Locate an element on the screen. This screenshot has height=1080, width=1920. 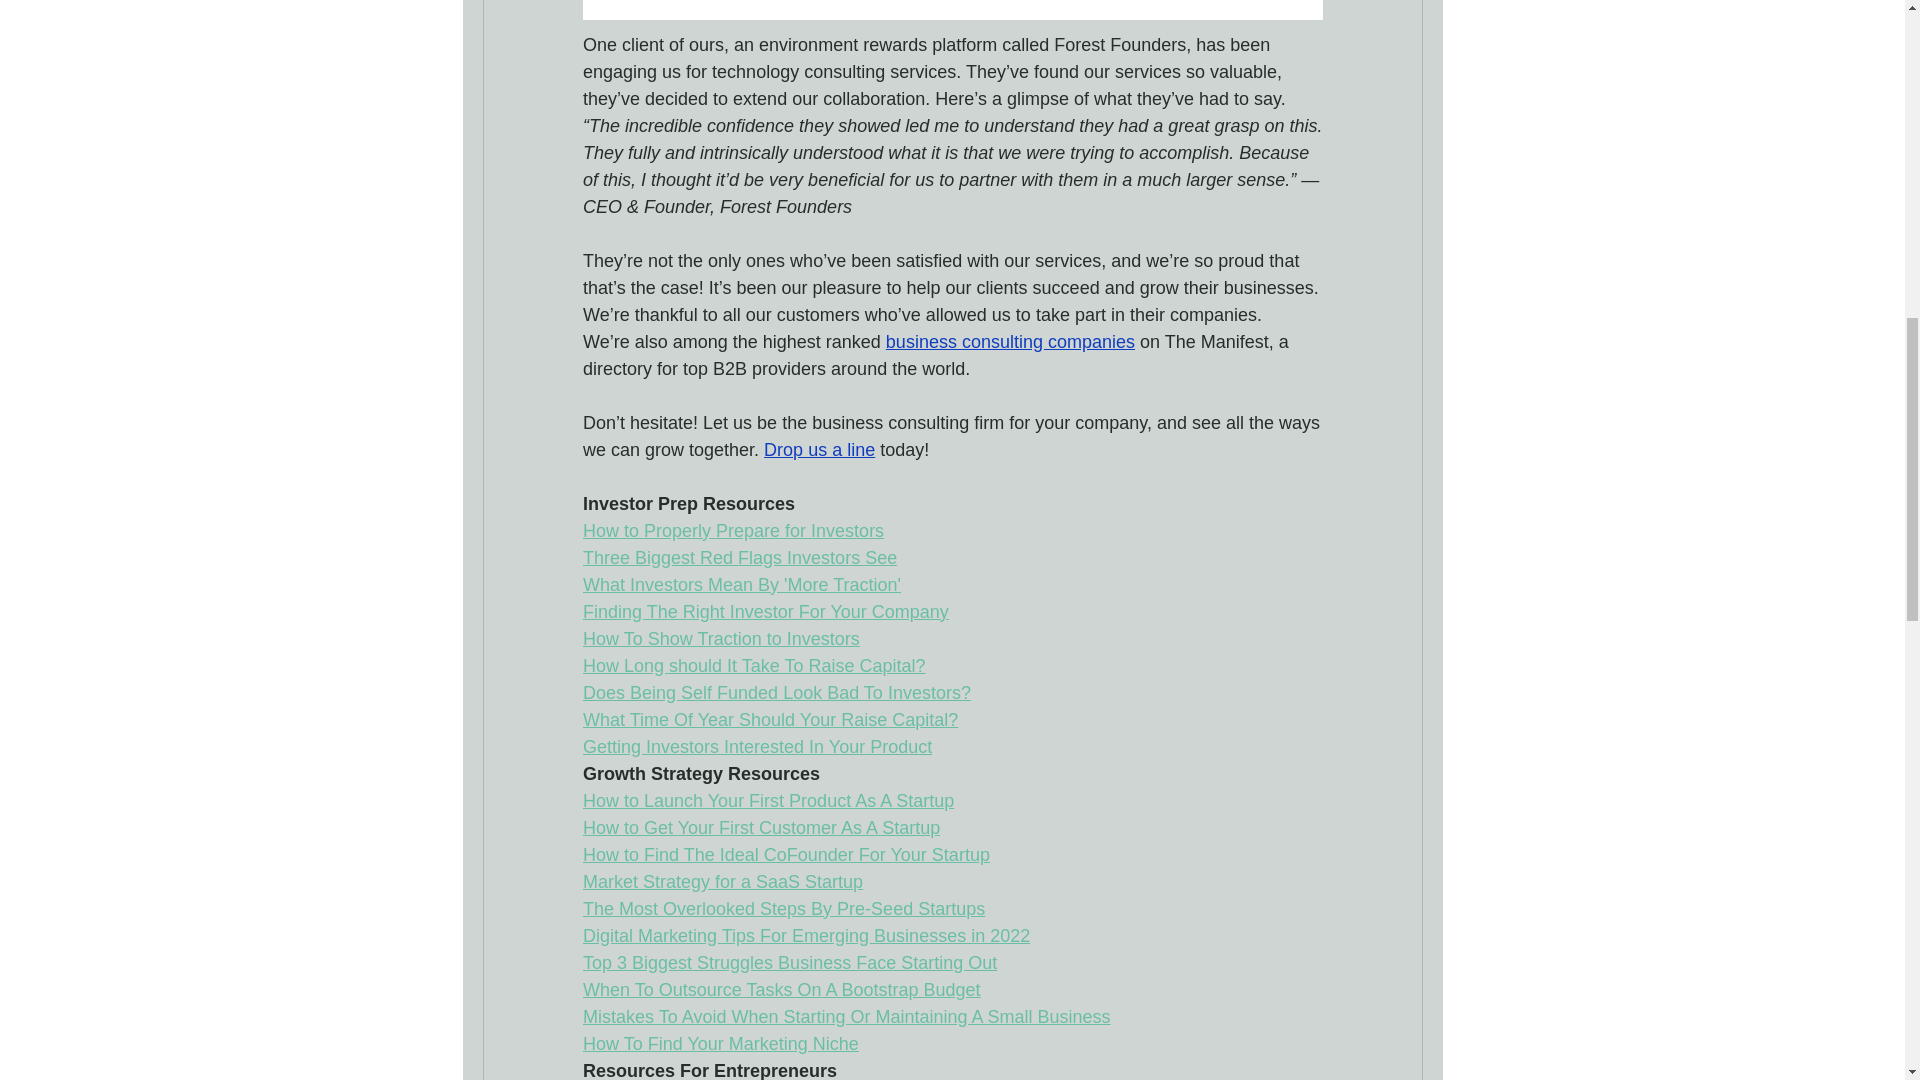
What Time Of Year Should Your Raise Capital? is located at coordinates (768, 720).